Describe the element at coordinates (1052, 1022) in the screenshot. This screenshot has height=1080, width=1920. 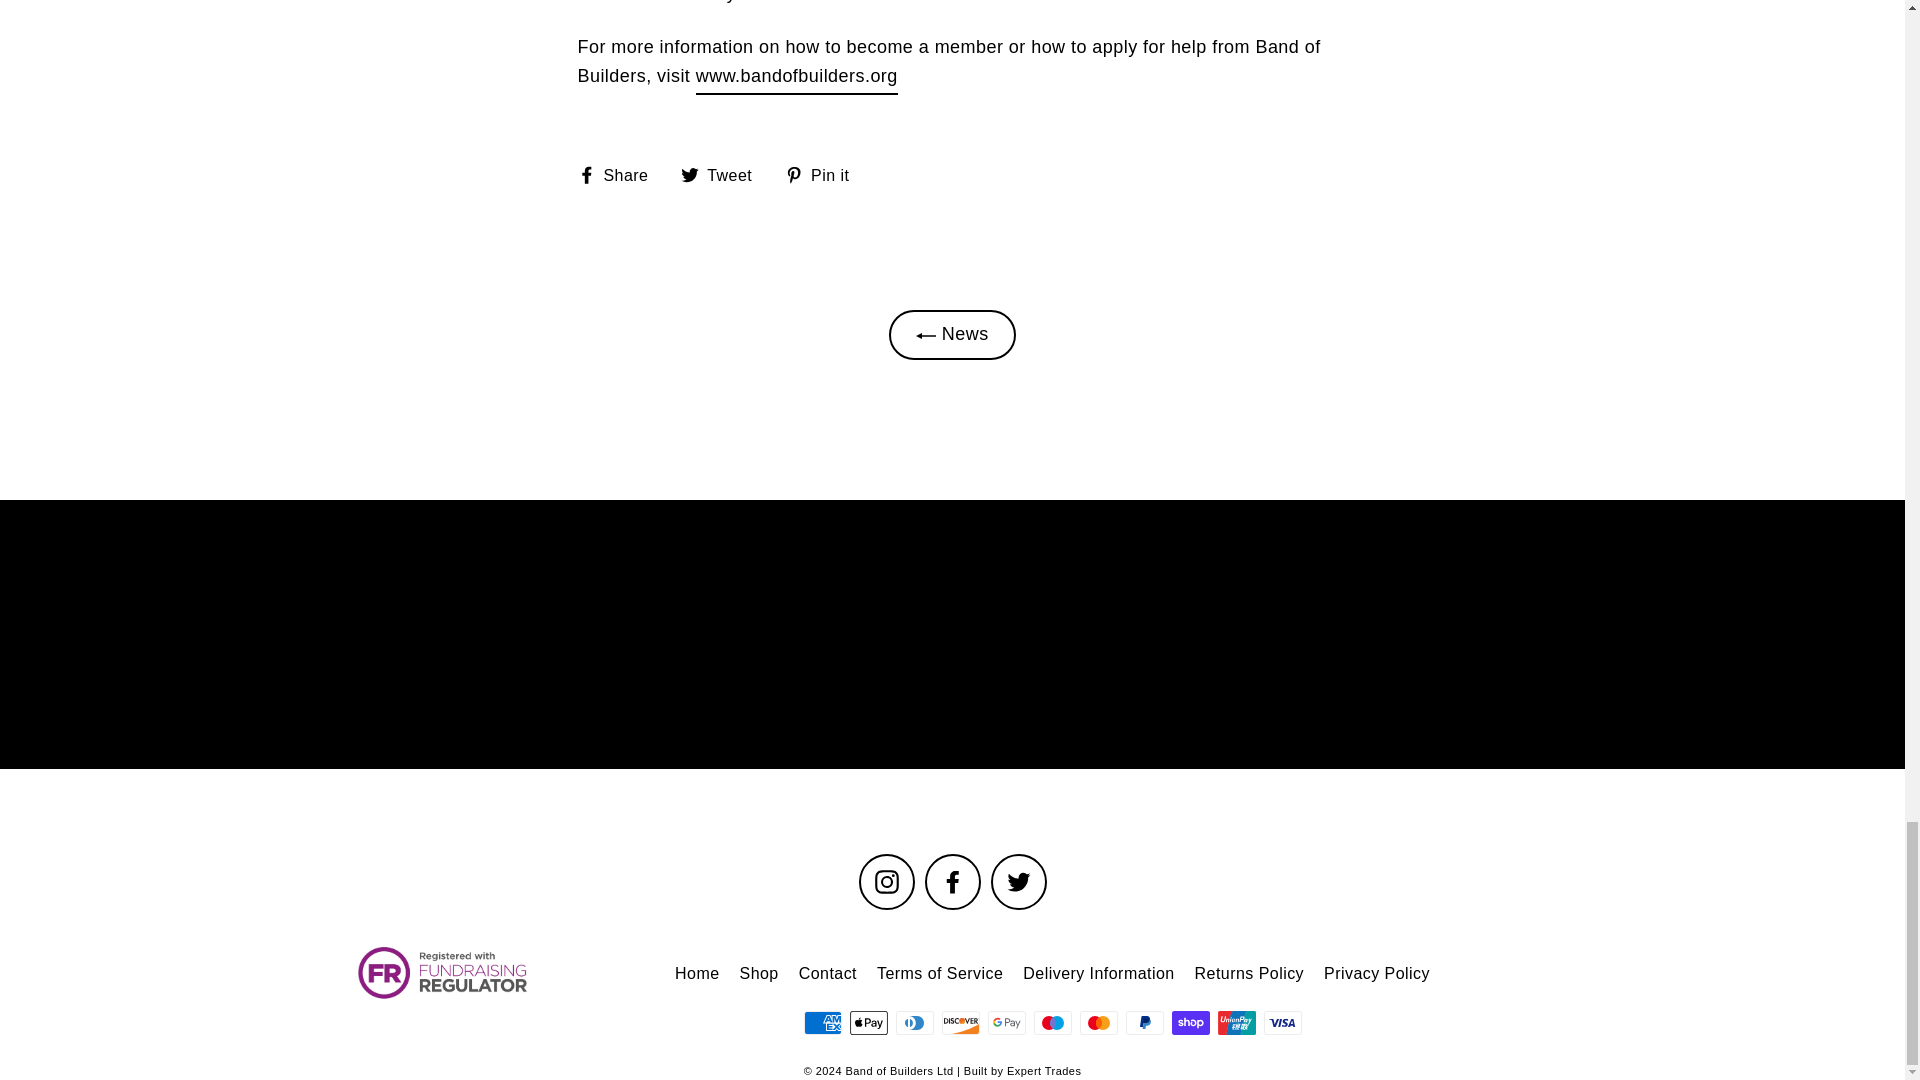
I see `Maestro` at that location.